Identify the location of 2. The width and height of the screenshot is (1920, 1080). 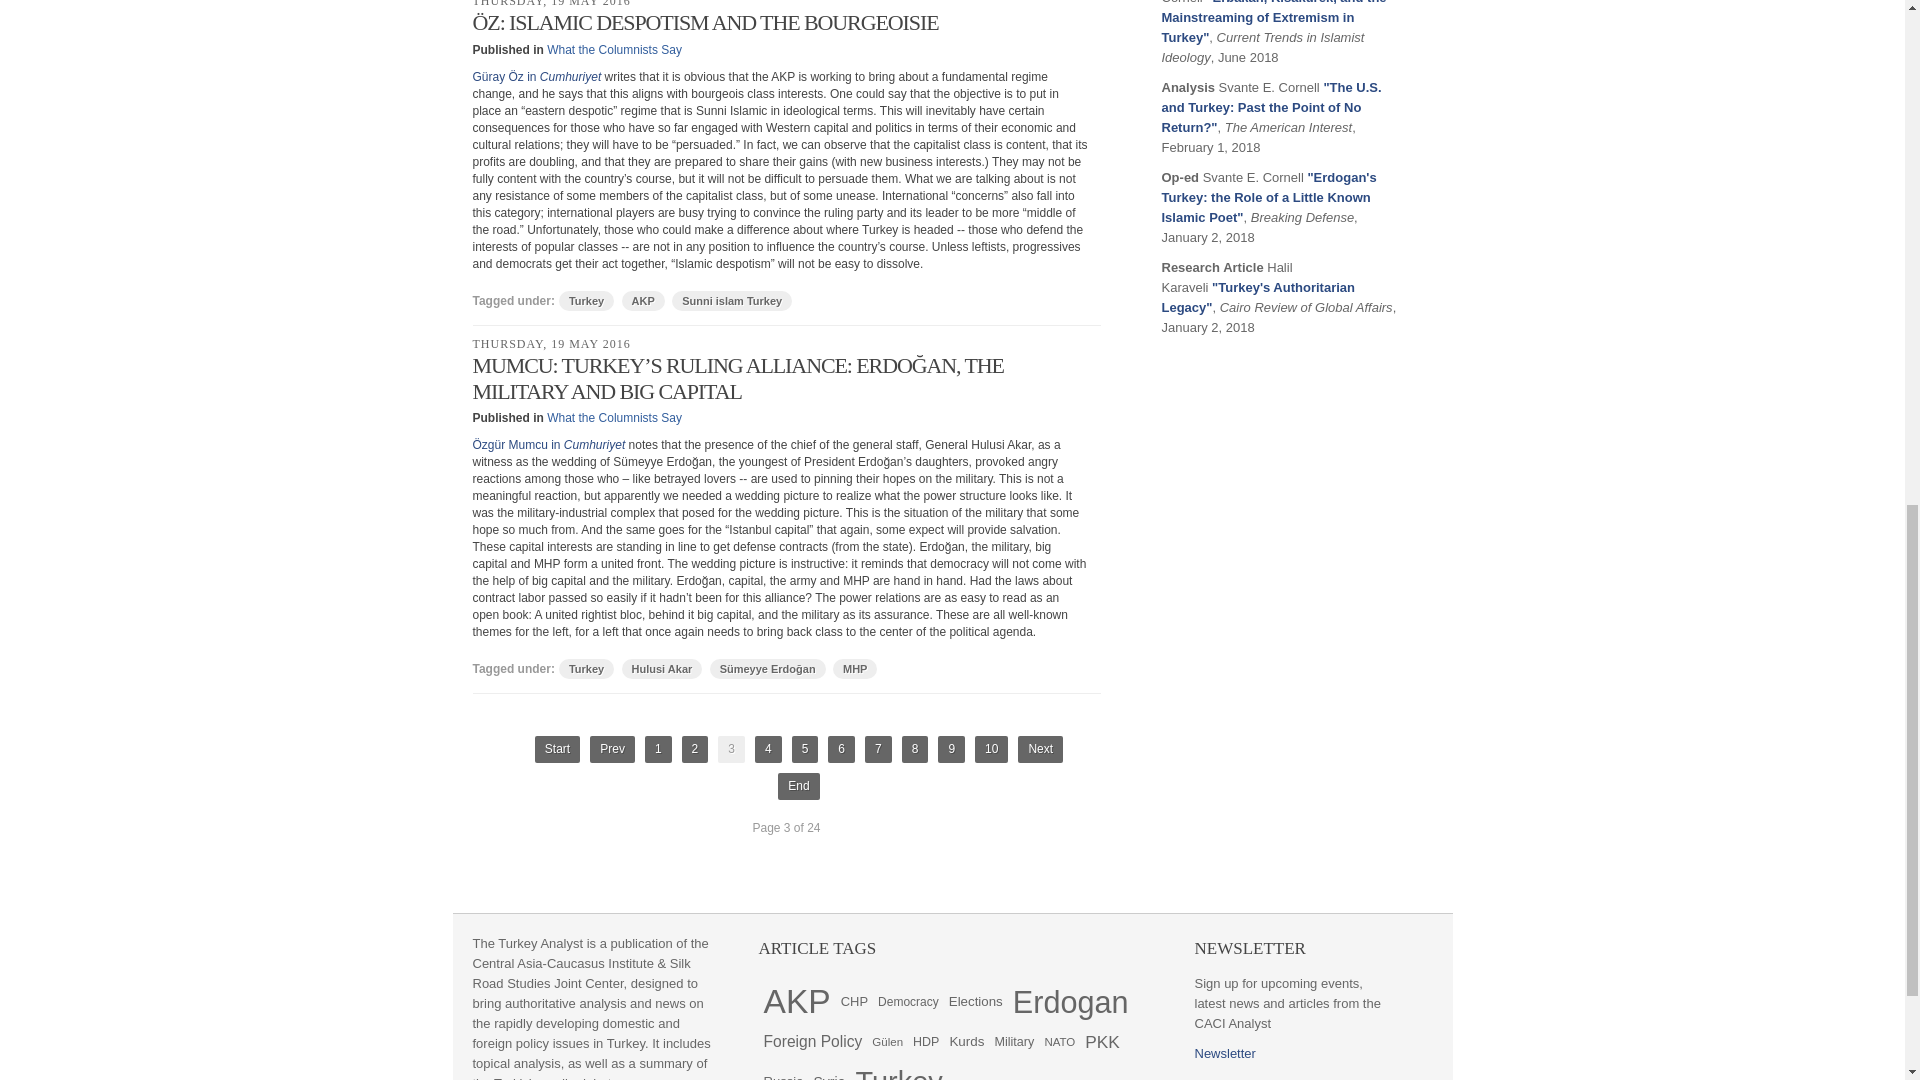
(694, 748).